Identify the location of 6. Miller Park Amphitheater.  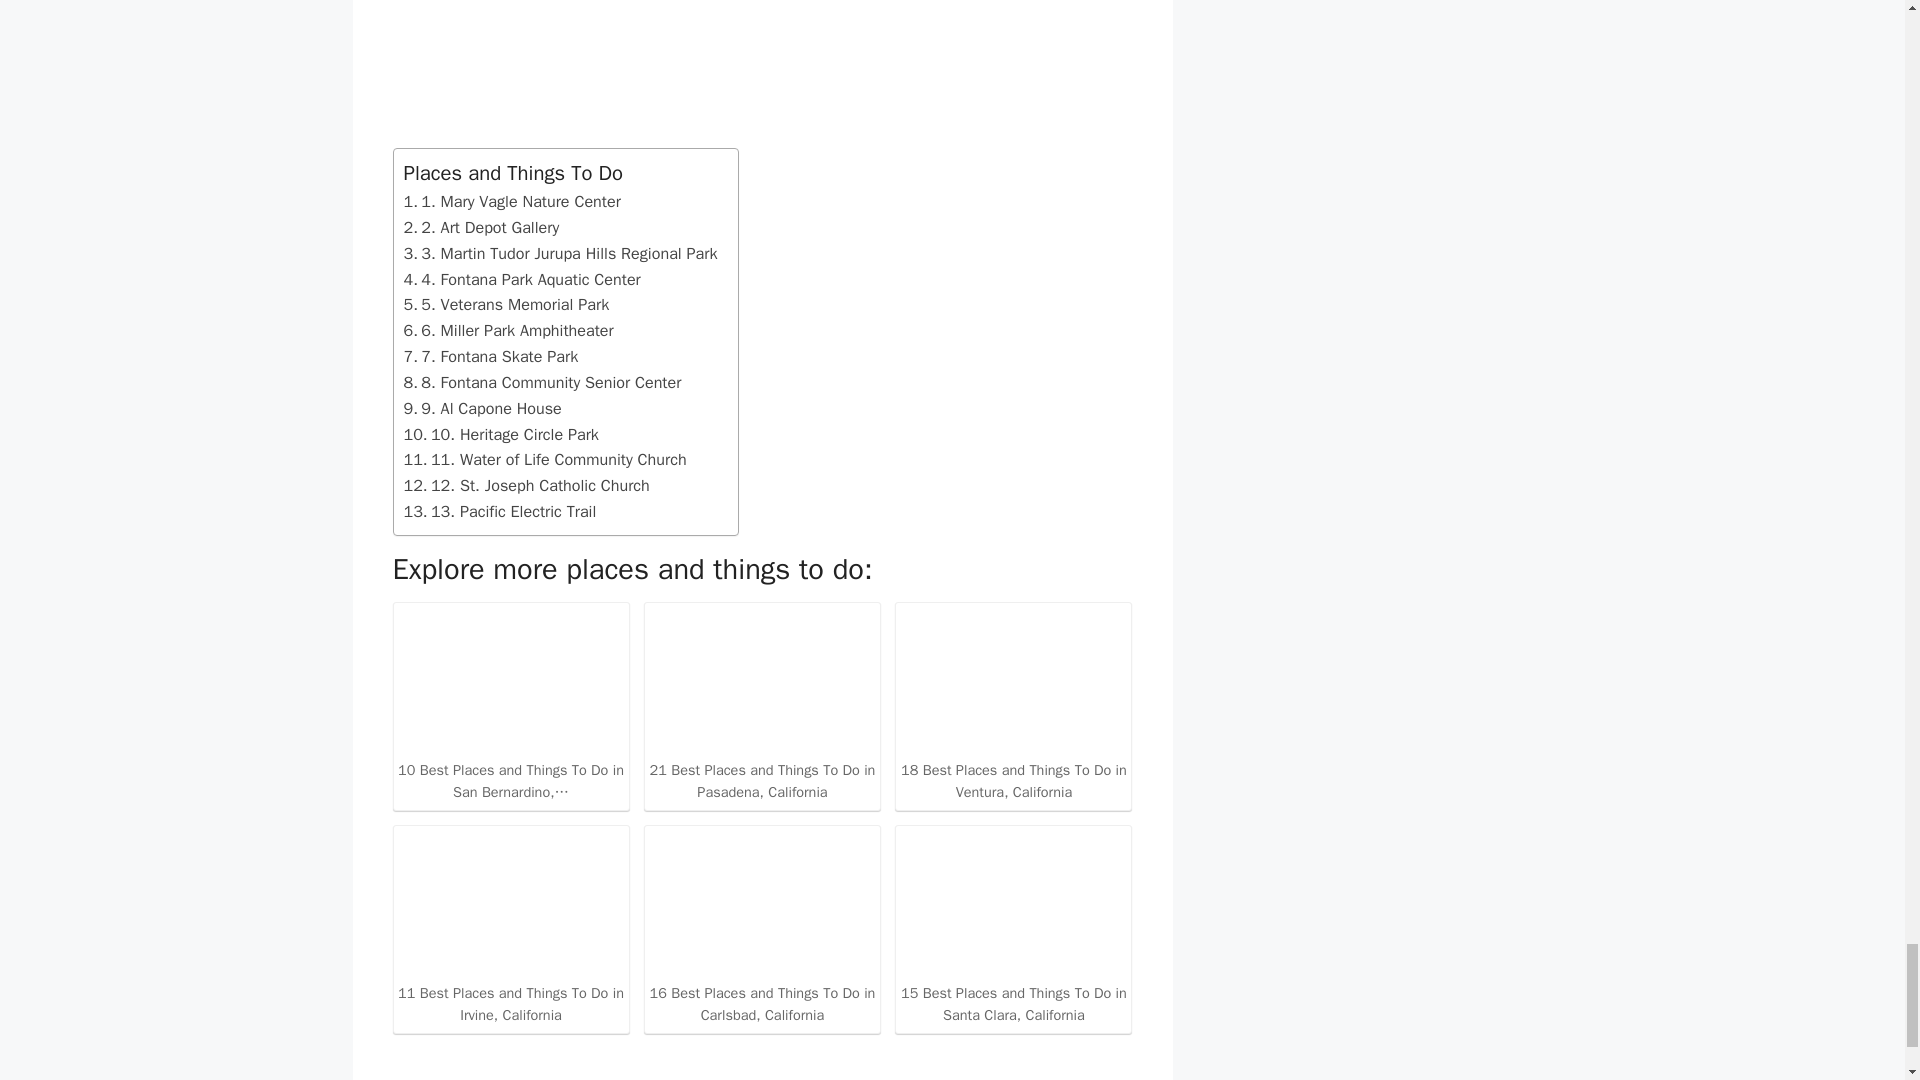
(508, 330).